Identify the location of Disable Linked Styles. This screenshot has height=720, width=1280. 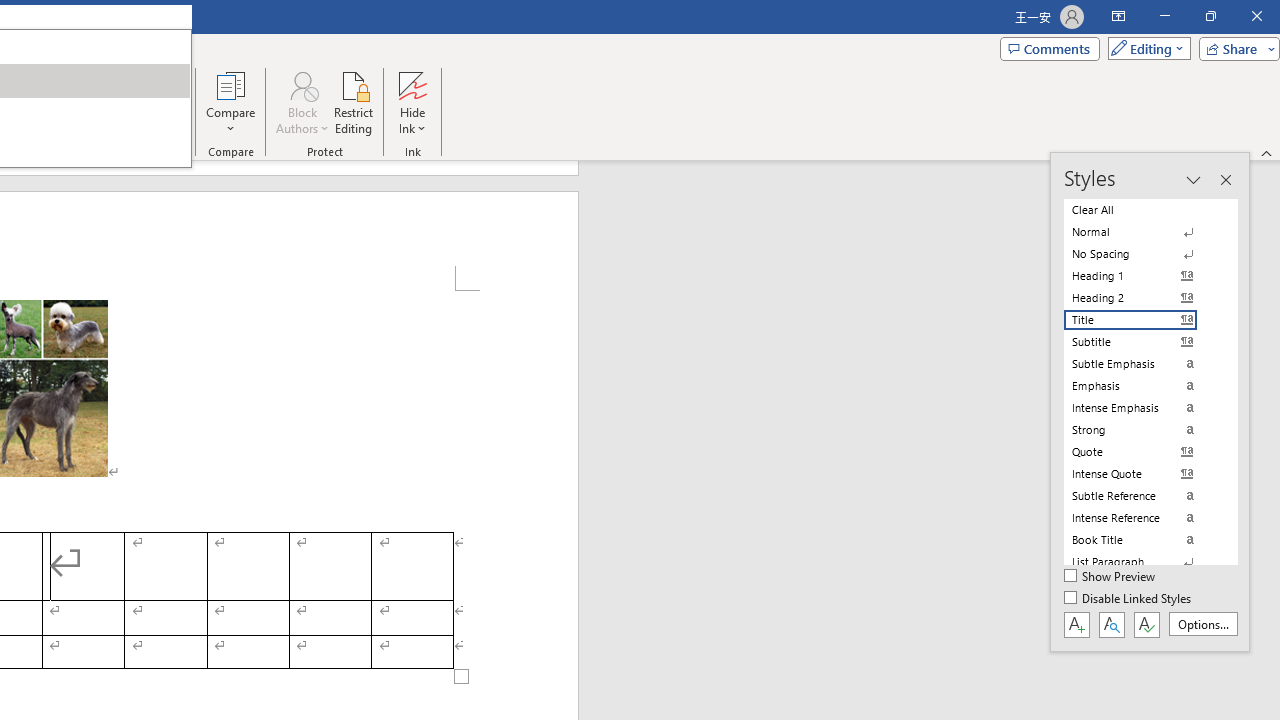
(1129, 599).